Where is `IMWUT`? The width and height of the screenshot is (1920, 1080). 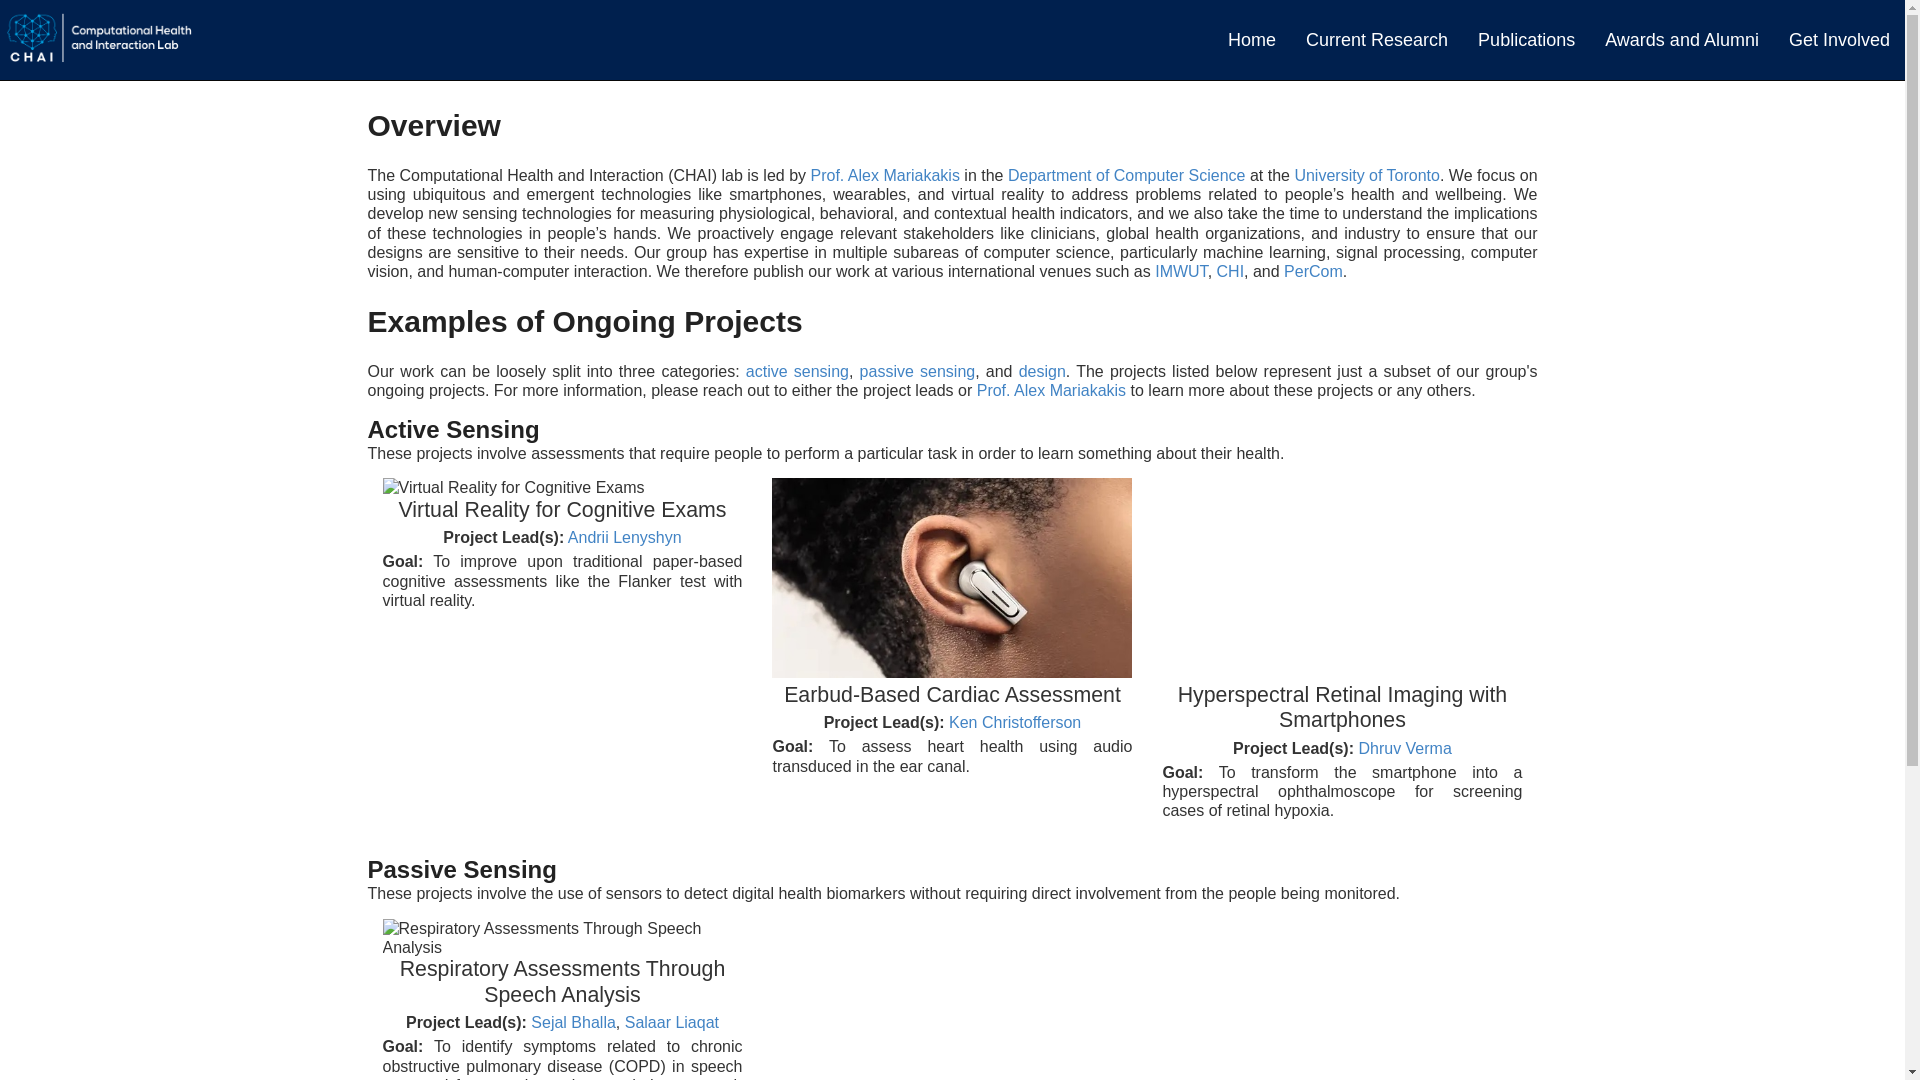 IMWUT is located at coordinates (1181, 271).